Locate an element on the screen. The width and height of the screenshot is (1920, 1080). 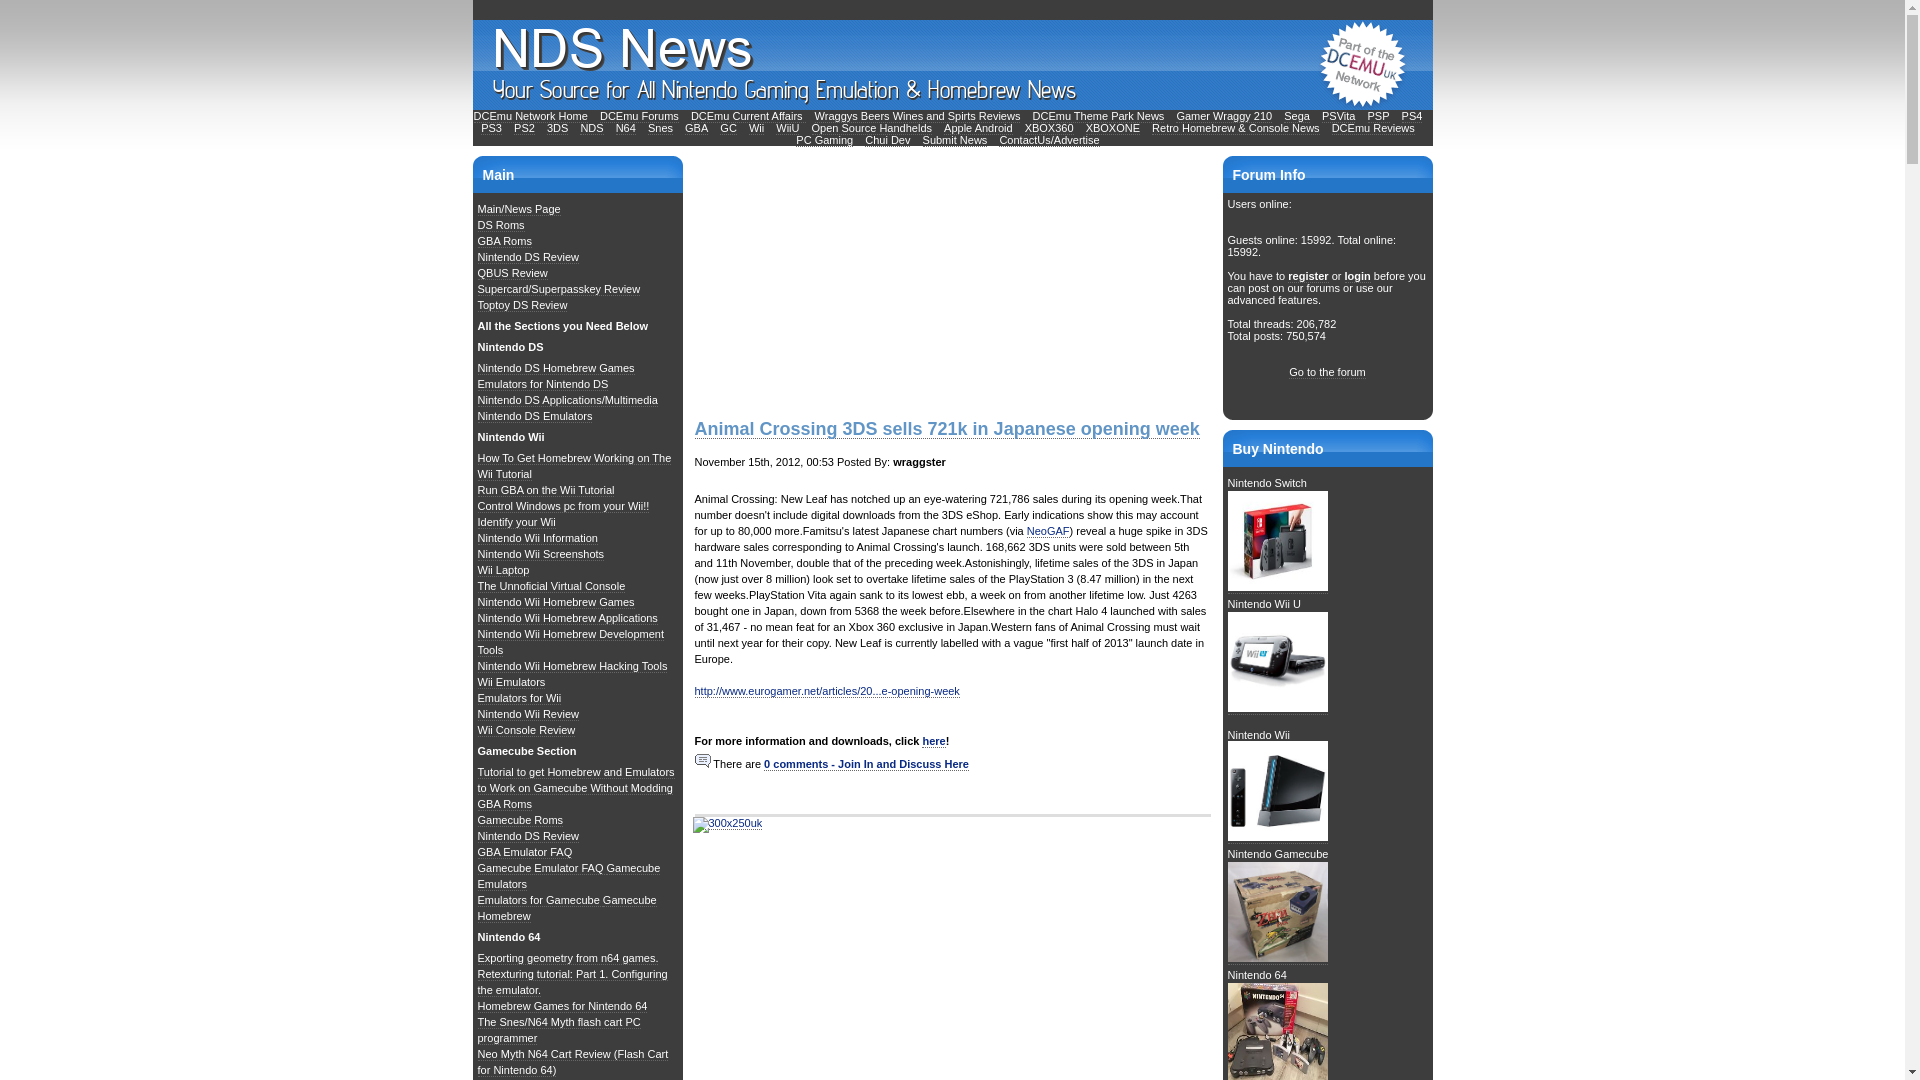
QBUS Review is located at coordinates (512, 272).